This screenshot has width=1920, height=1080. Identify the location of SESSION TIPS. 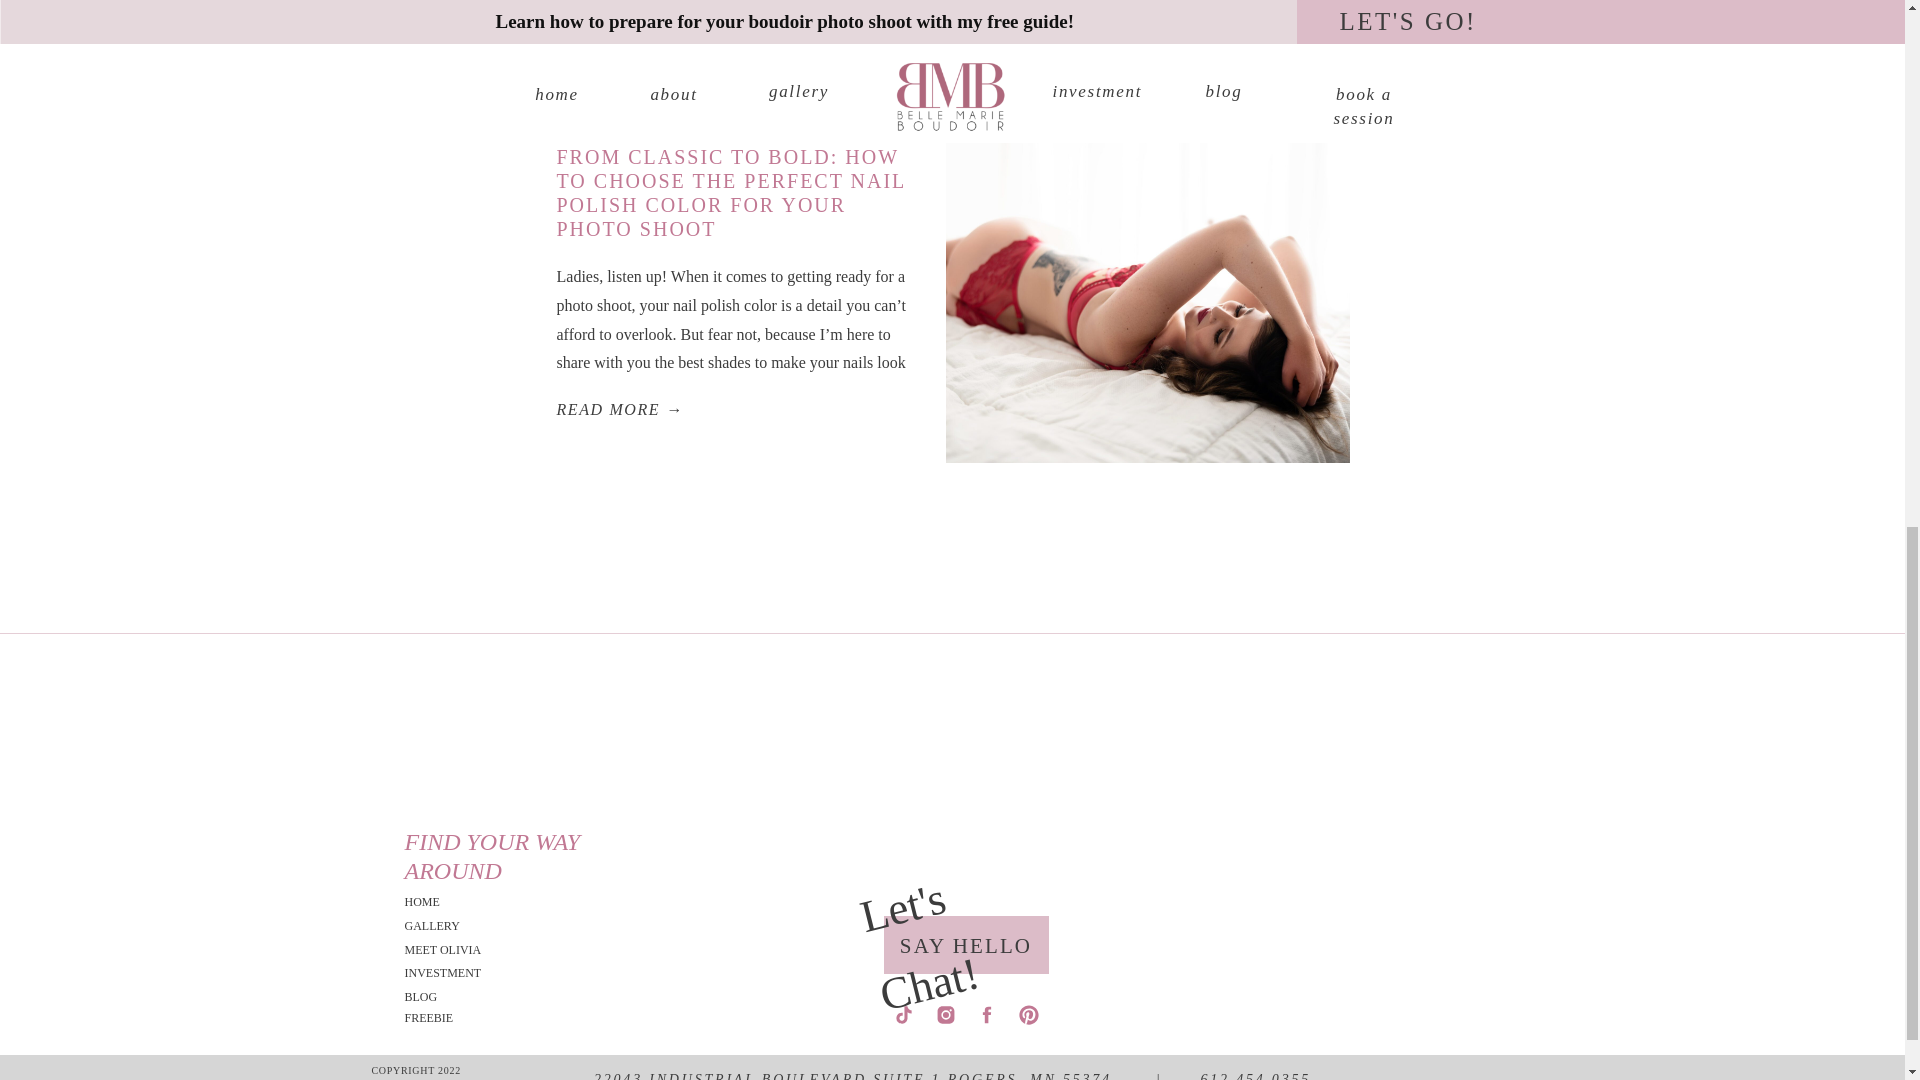
(590, 128).